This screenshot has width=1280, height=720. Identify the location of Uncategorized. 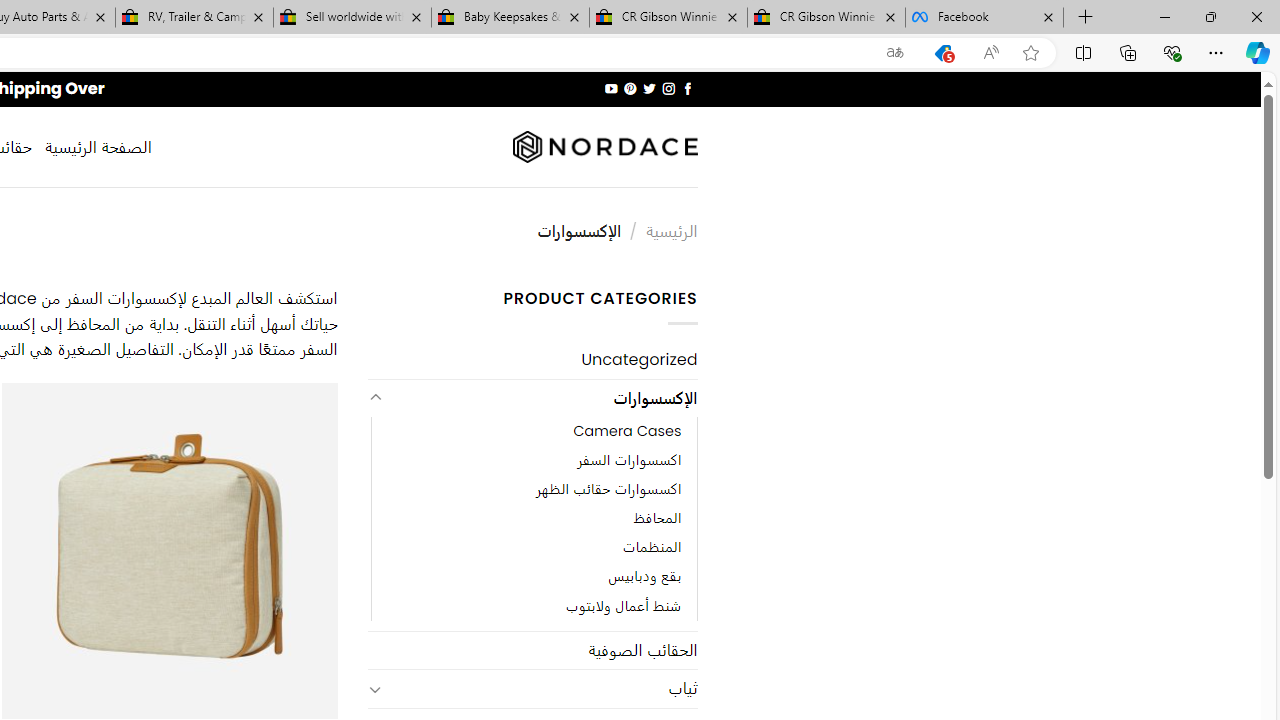
(532, 360).